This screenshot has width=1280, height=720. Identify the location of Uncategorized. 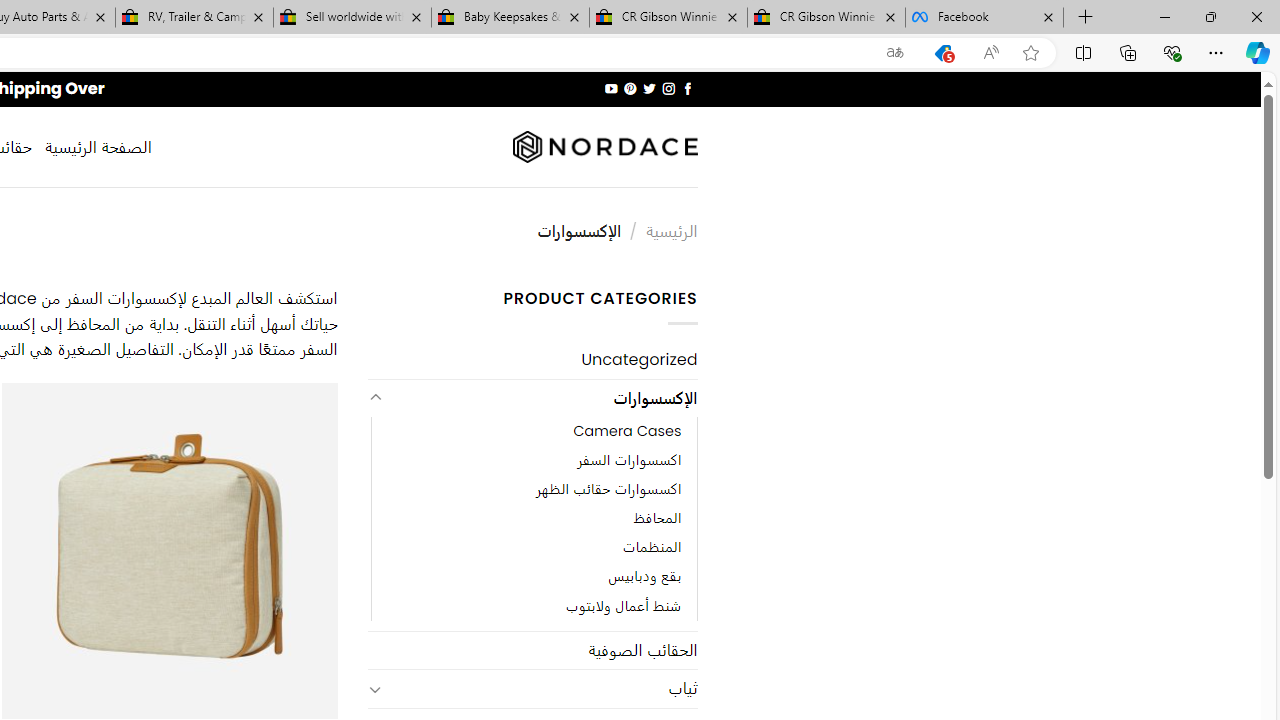
(532, 360).